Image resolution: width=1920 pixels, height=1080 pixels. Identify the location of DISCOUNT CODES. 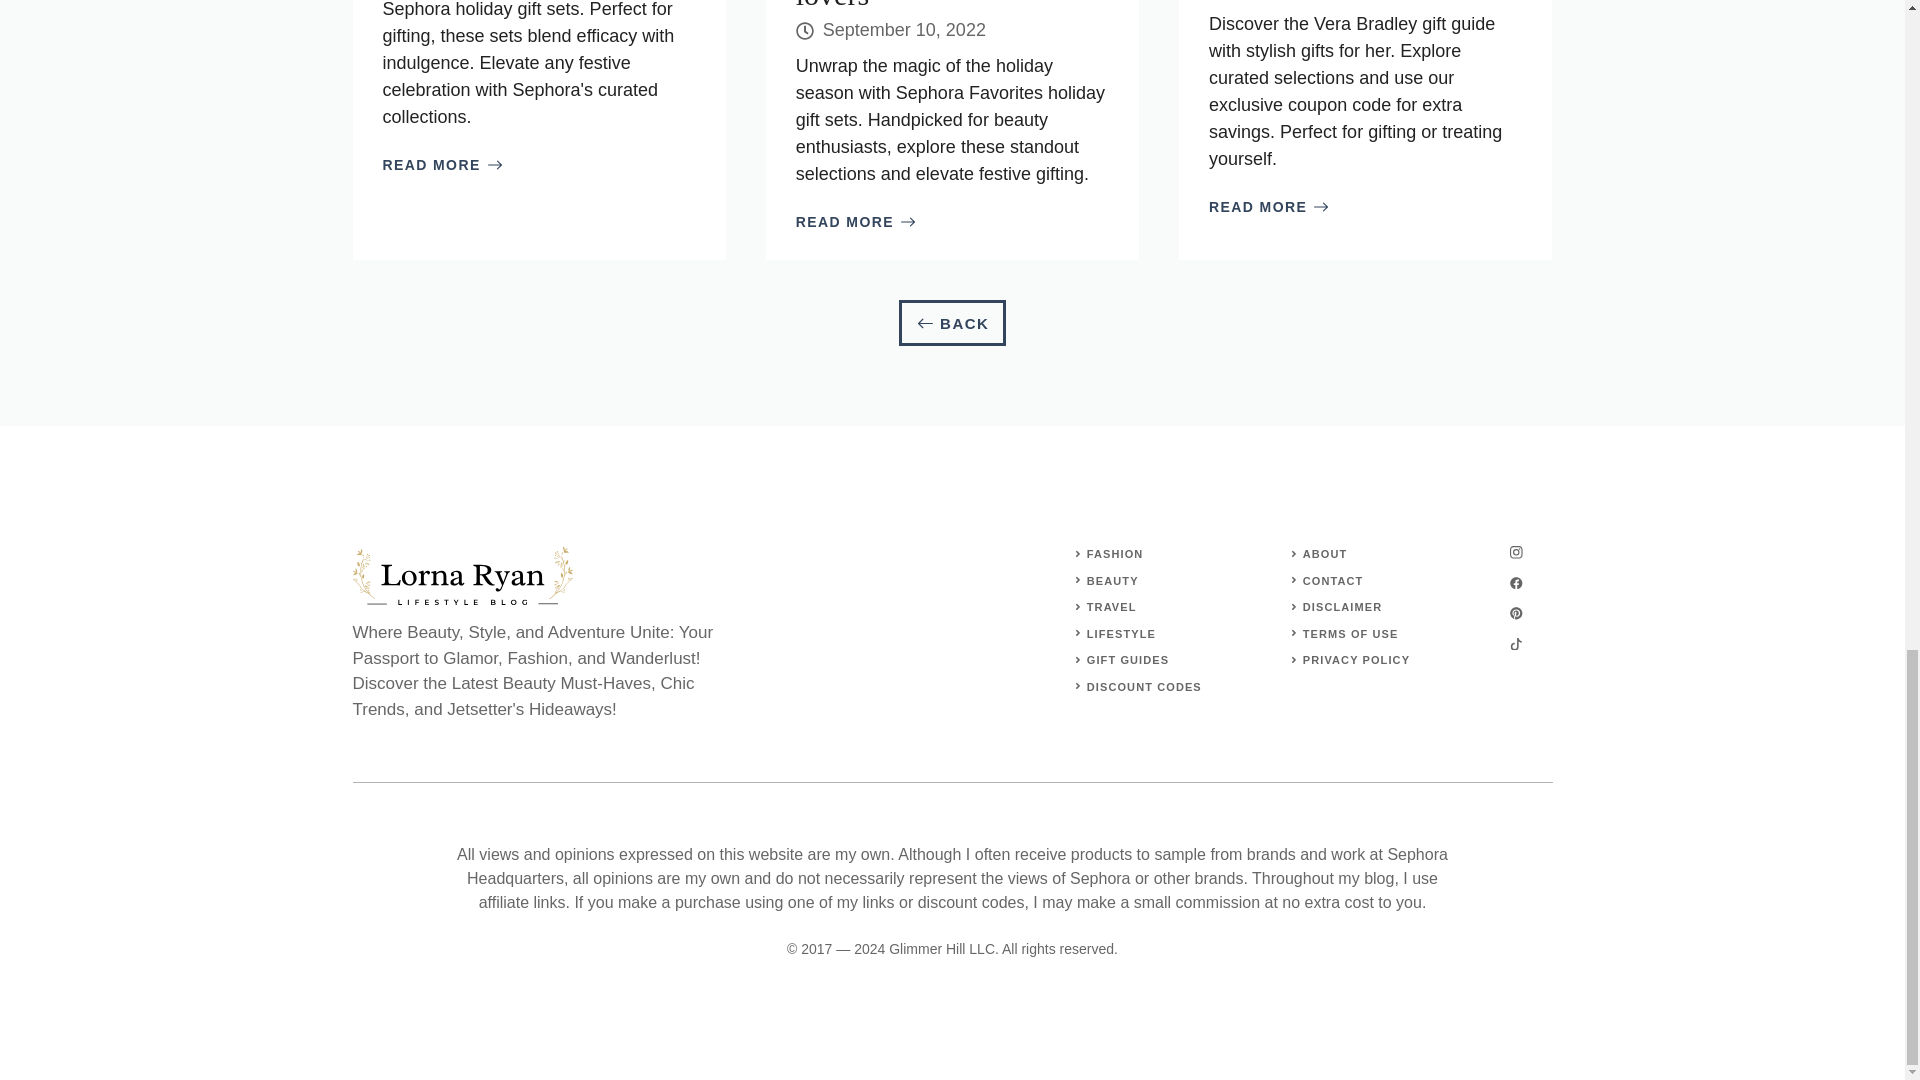
(1144, 687).